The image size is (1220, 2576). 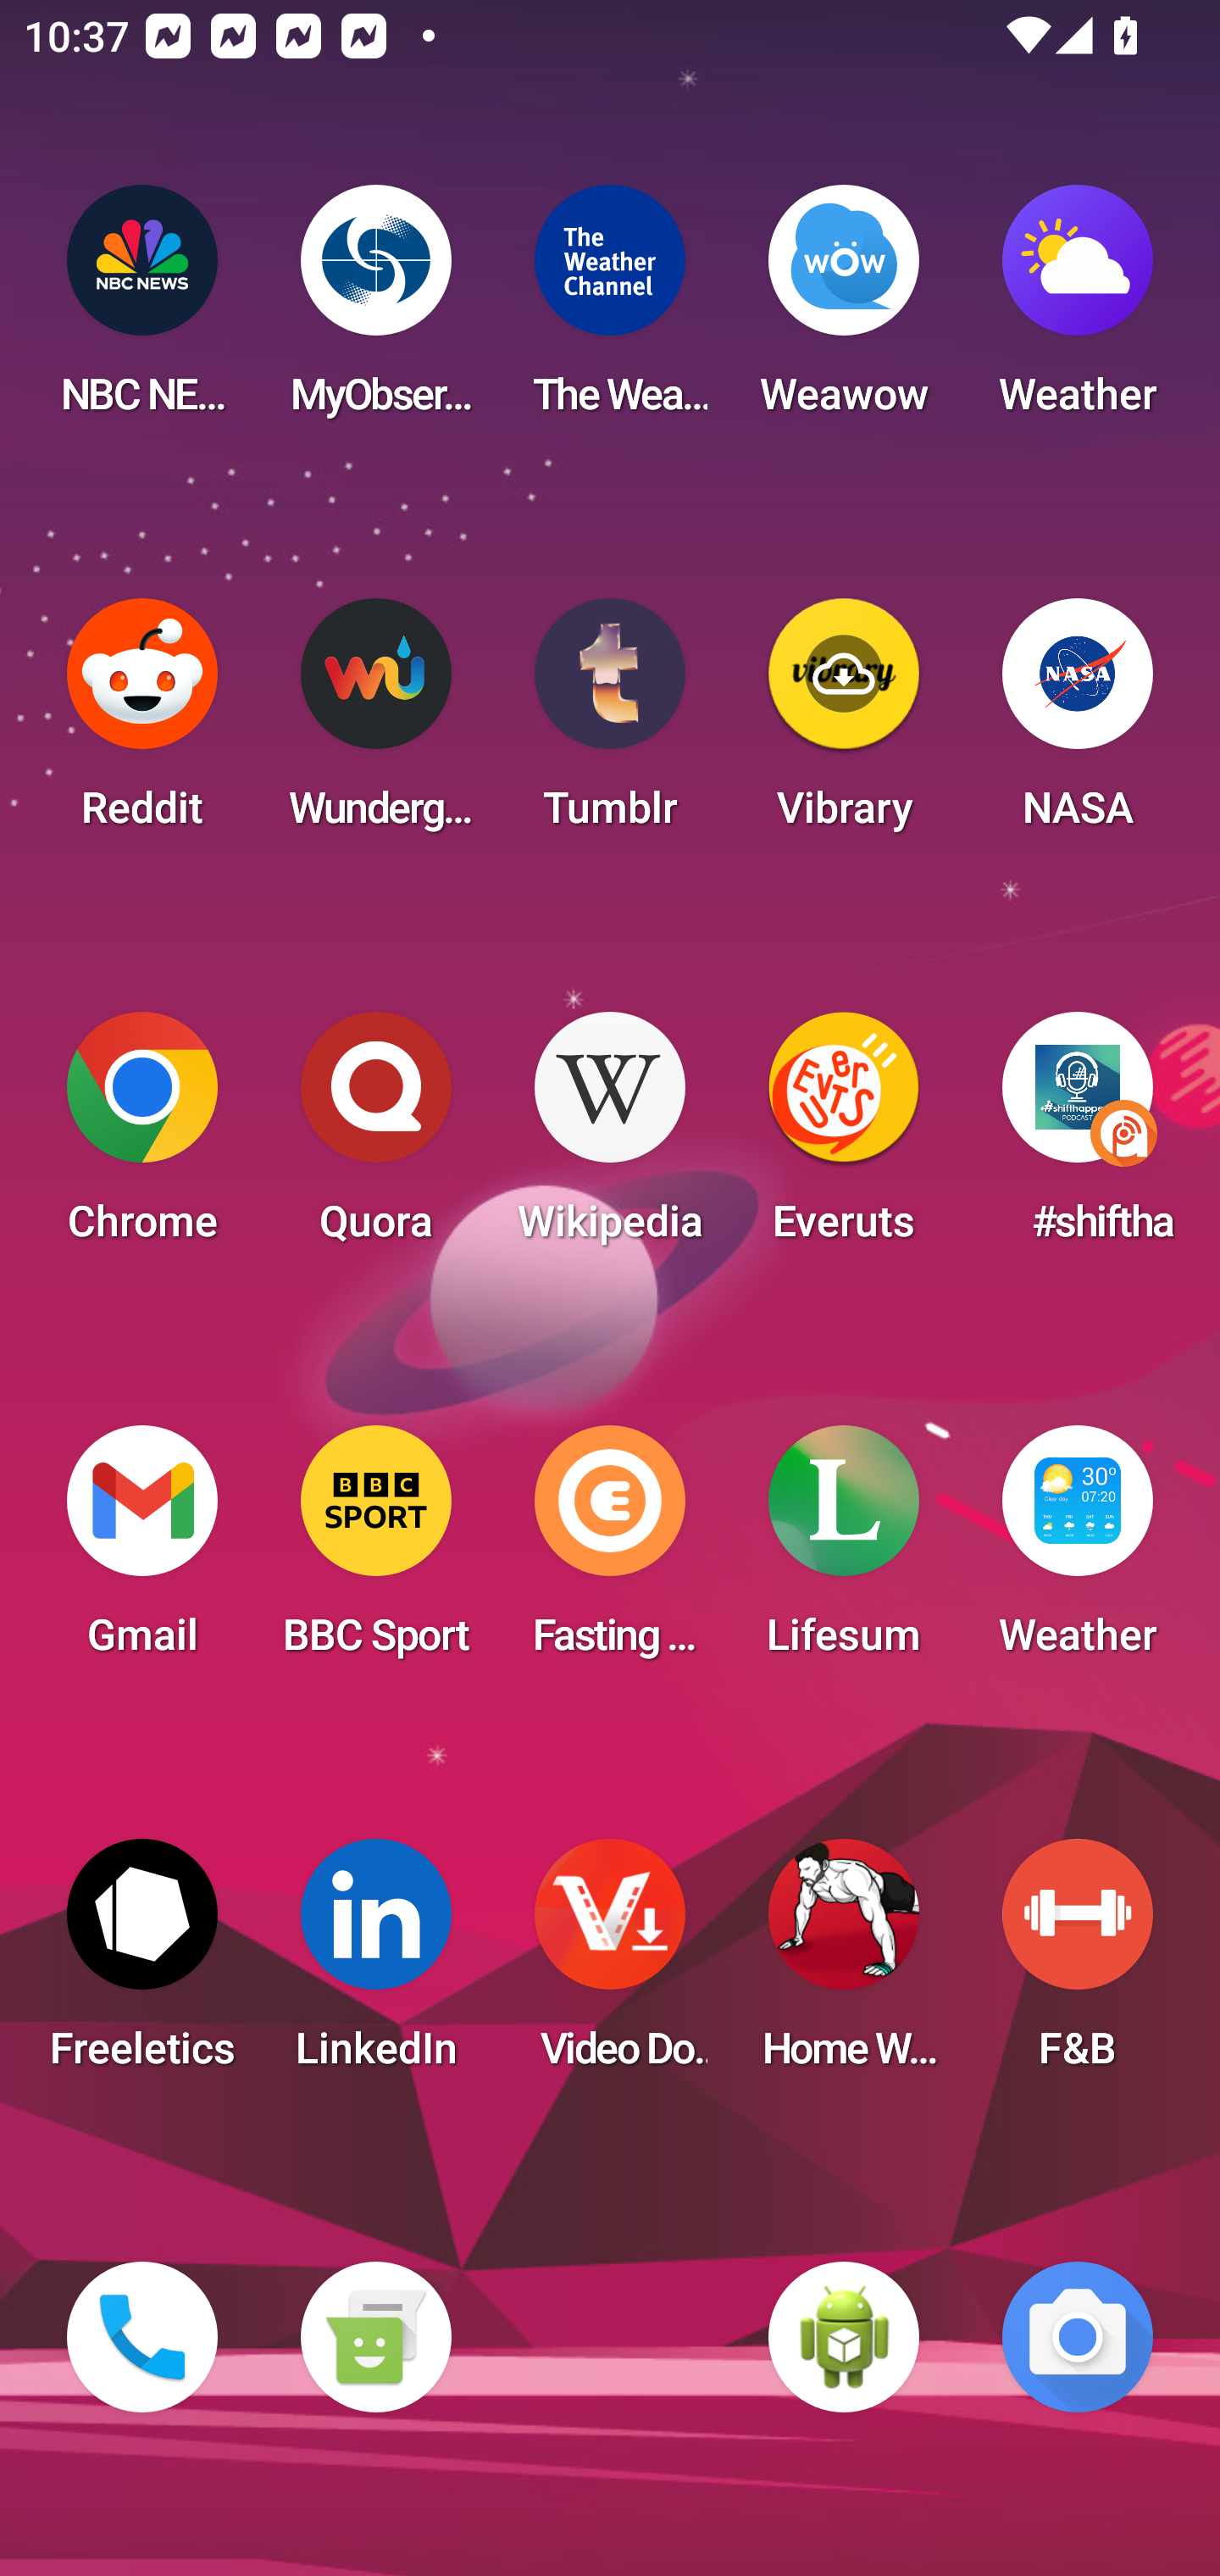 What do you see at coordinates (375, 724) in the screenshot?
I see `Wunderground` at bounding box center [375, 724].